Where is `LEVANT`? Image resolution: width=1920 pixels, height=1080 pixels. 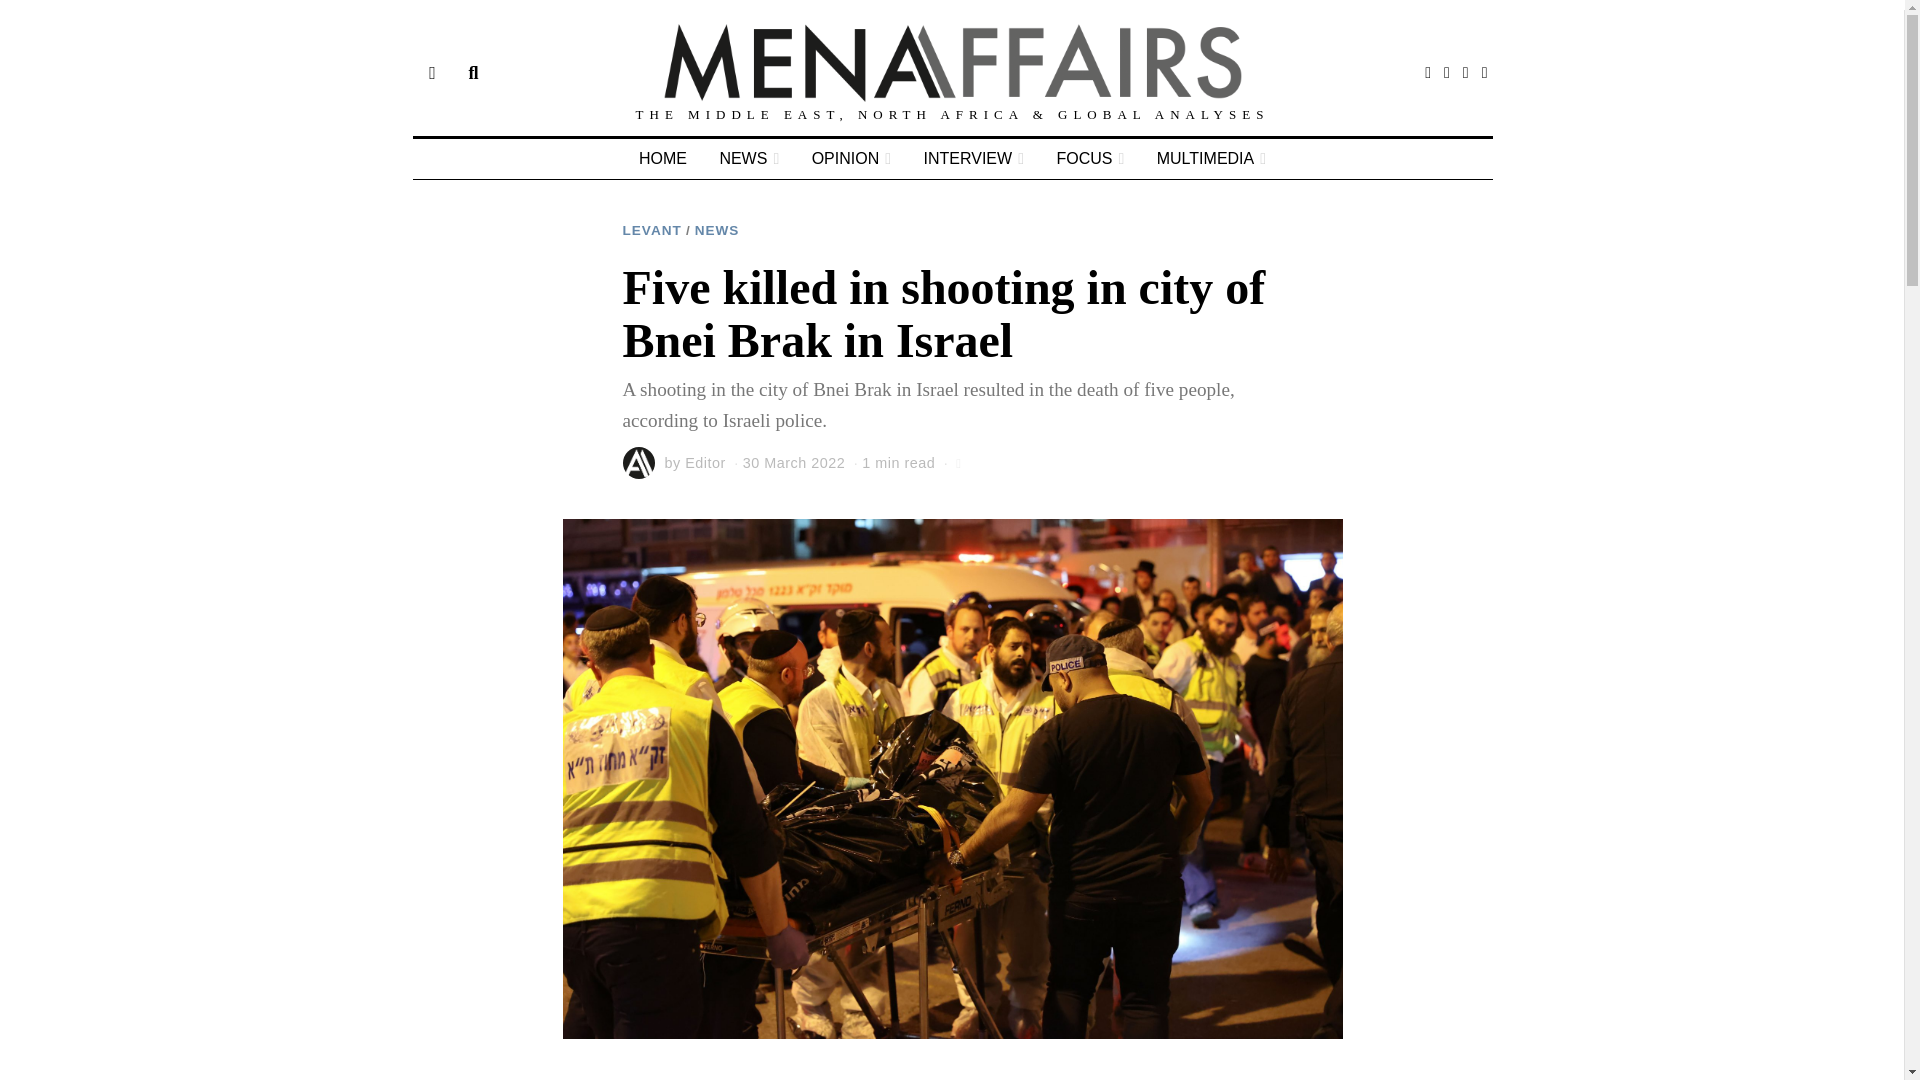 LEVANT is located at coordinates (652, 230).